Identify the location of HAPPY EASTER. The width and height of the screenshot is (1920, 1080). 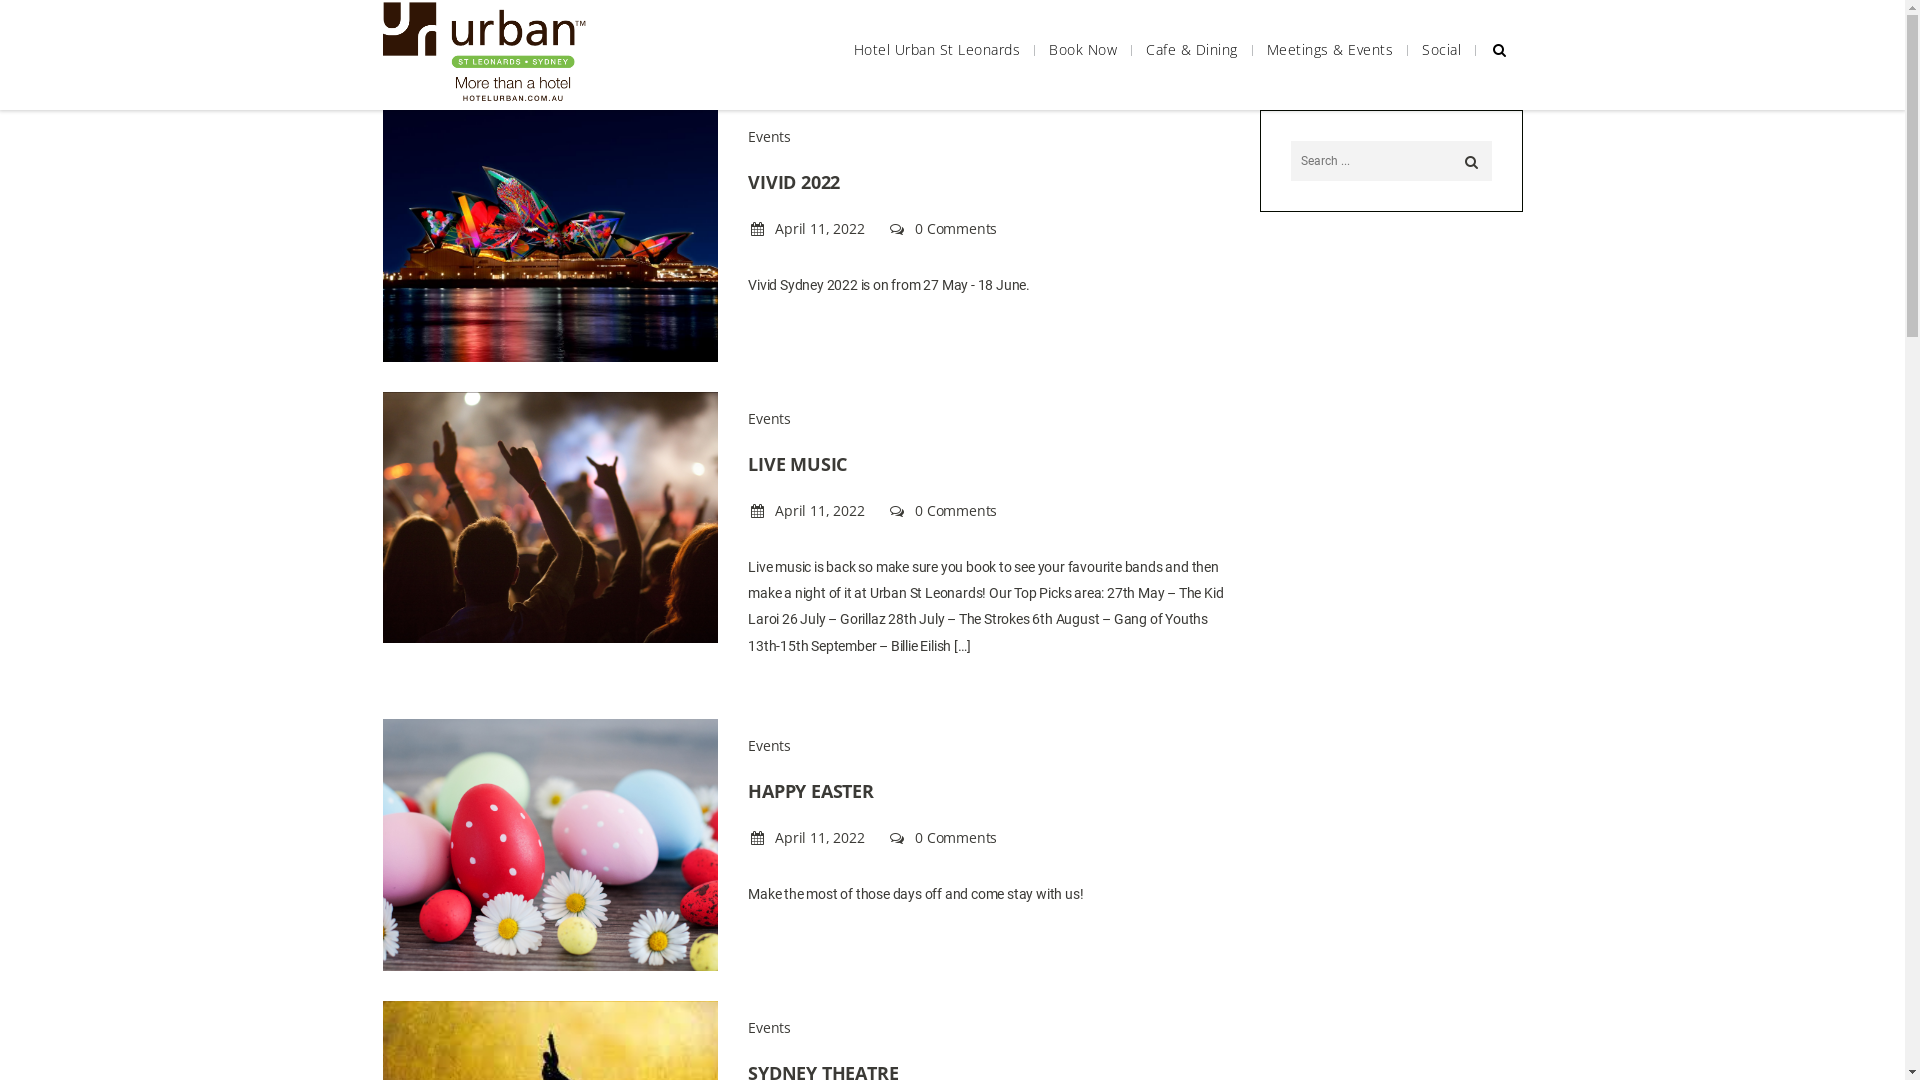
(811, 791).